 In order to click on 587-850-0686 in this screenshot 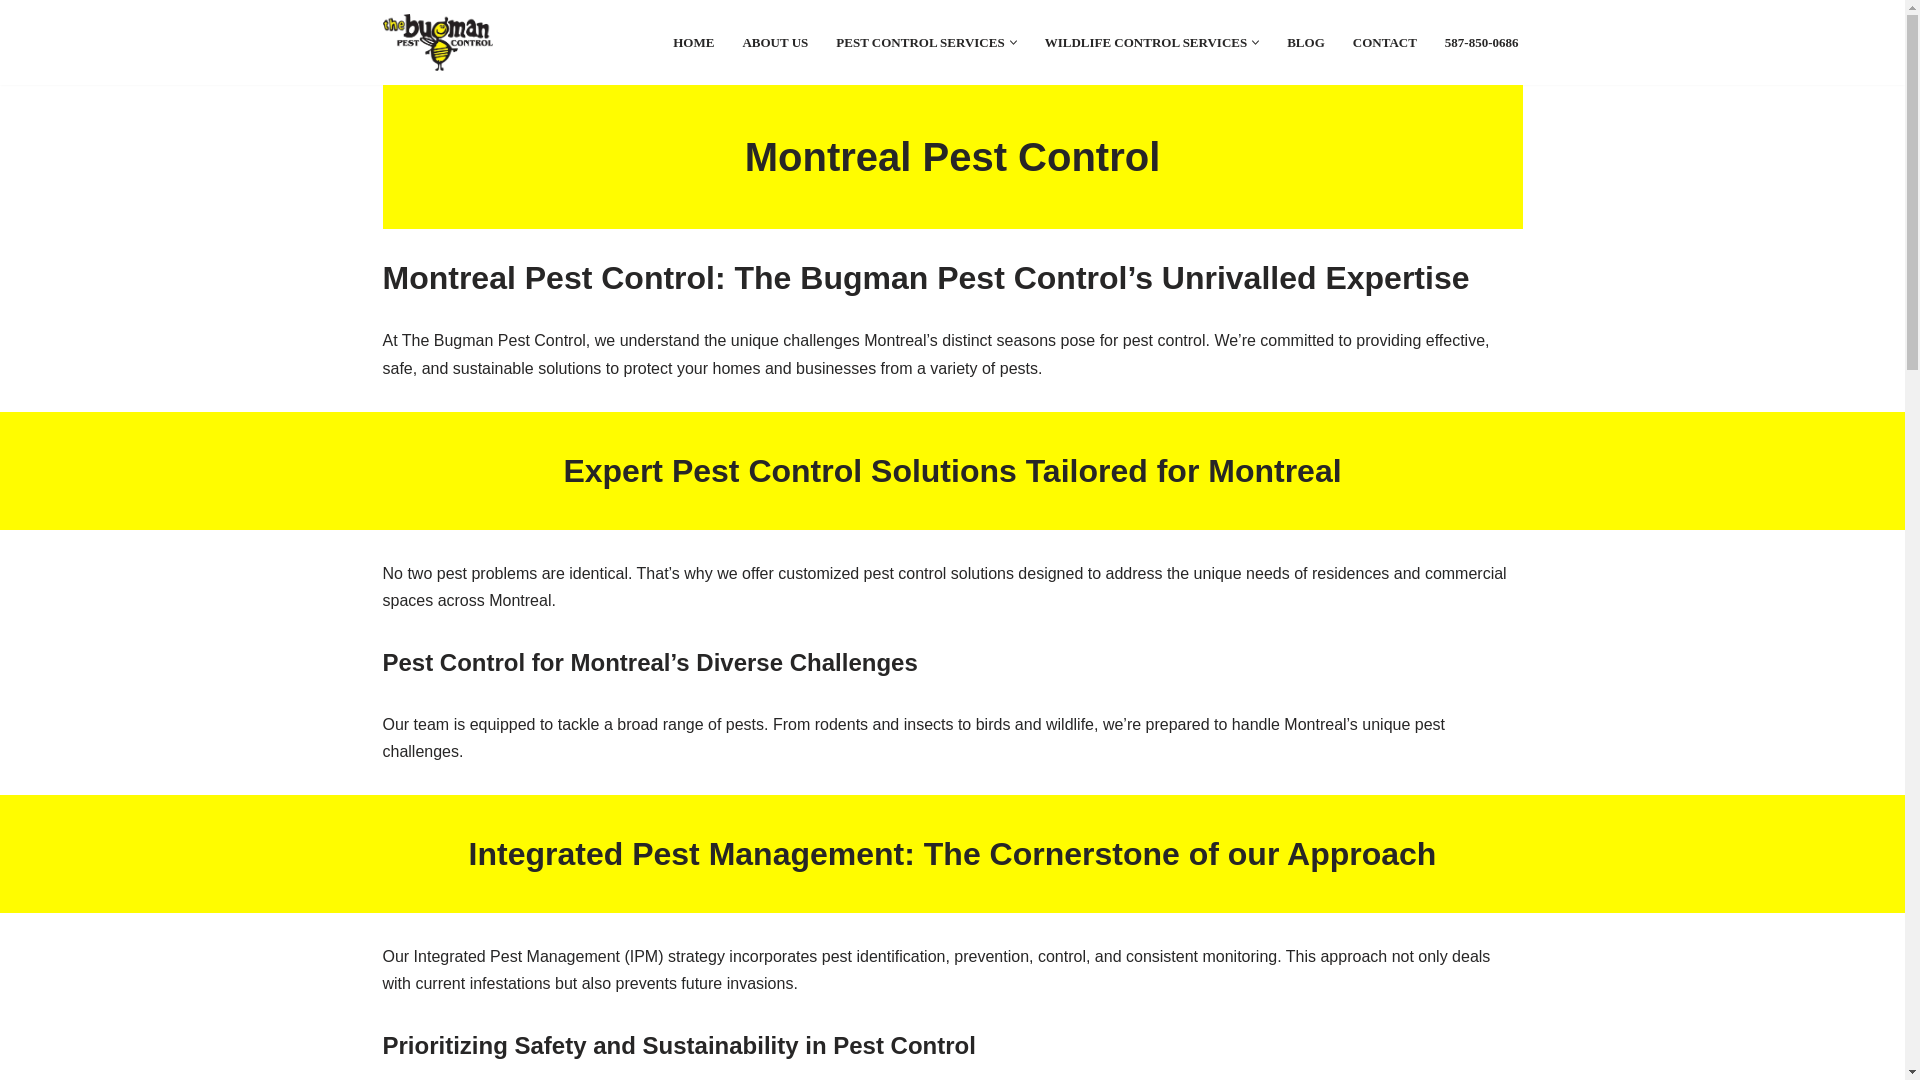, I will do `click(1482, 42)`.